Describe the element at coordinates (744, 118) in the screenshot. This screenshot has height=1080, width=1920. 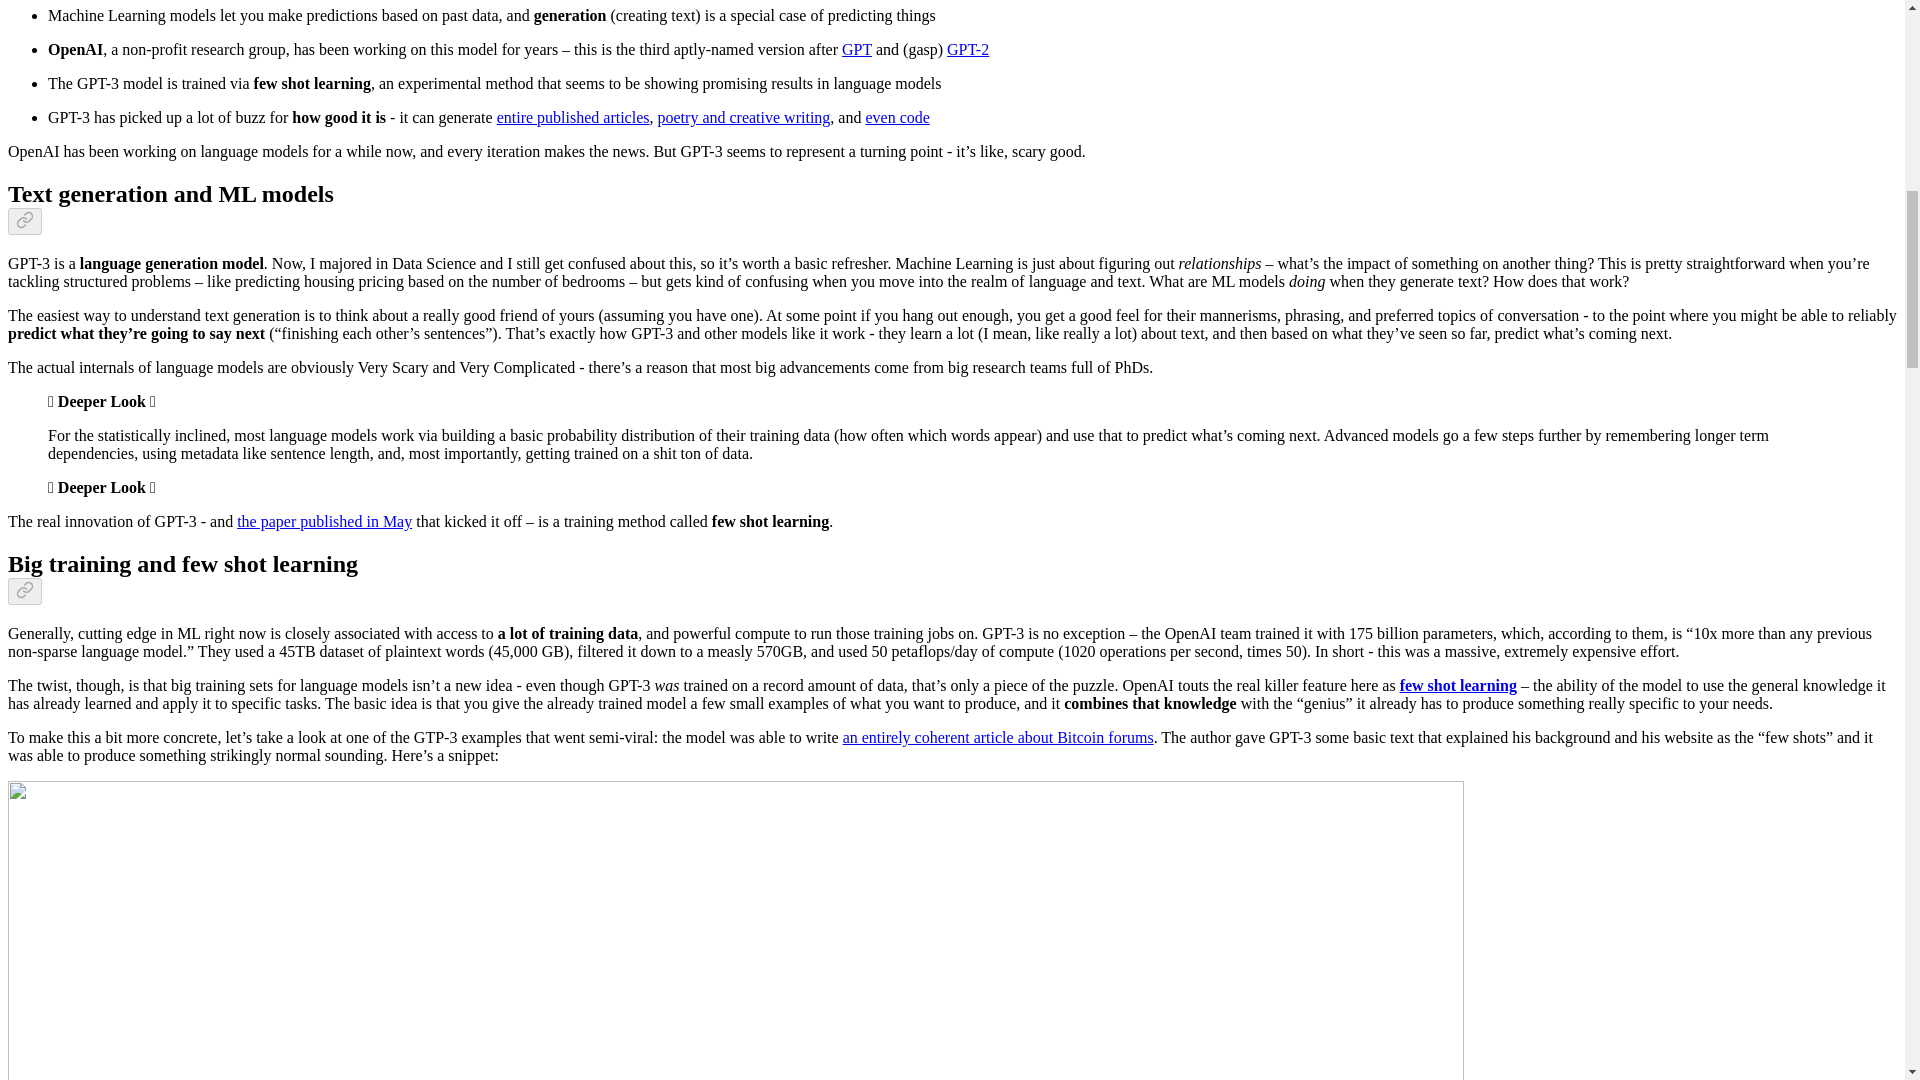
I see `poetry and creative writing` at that location.